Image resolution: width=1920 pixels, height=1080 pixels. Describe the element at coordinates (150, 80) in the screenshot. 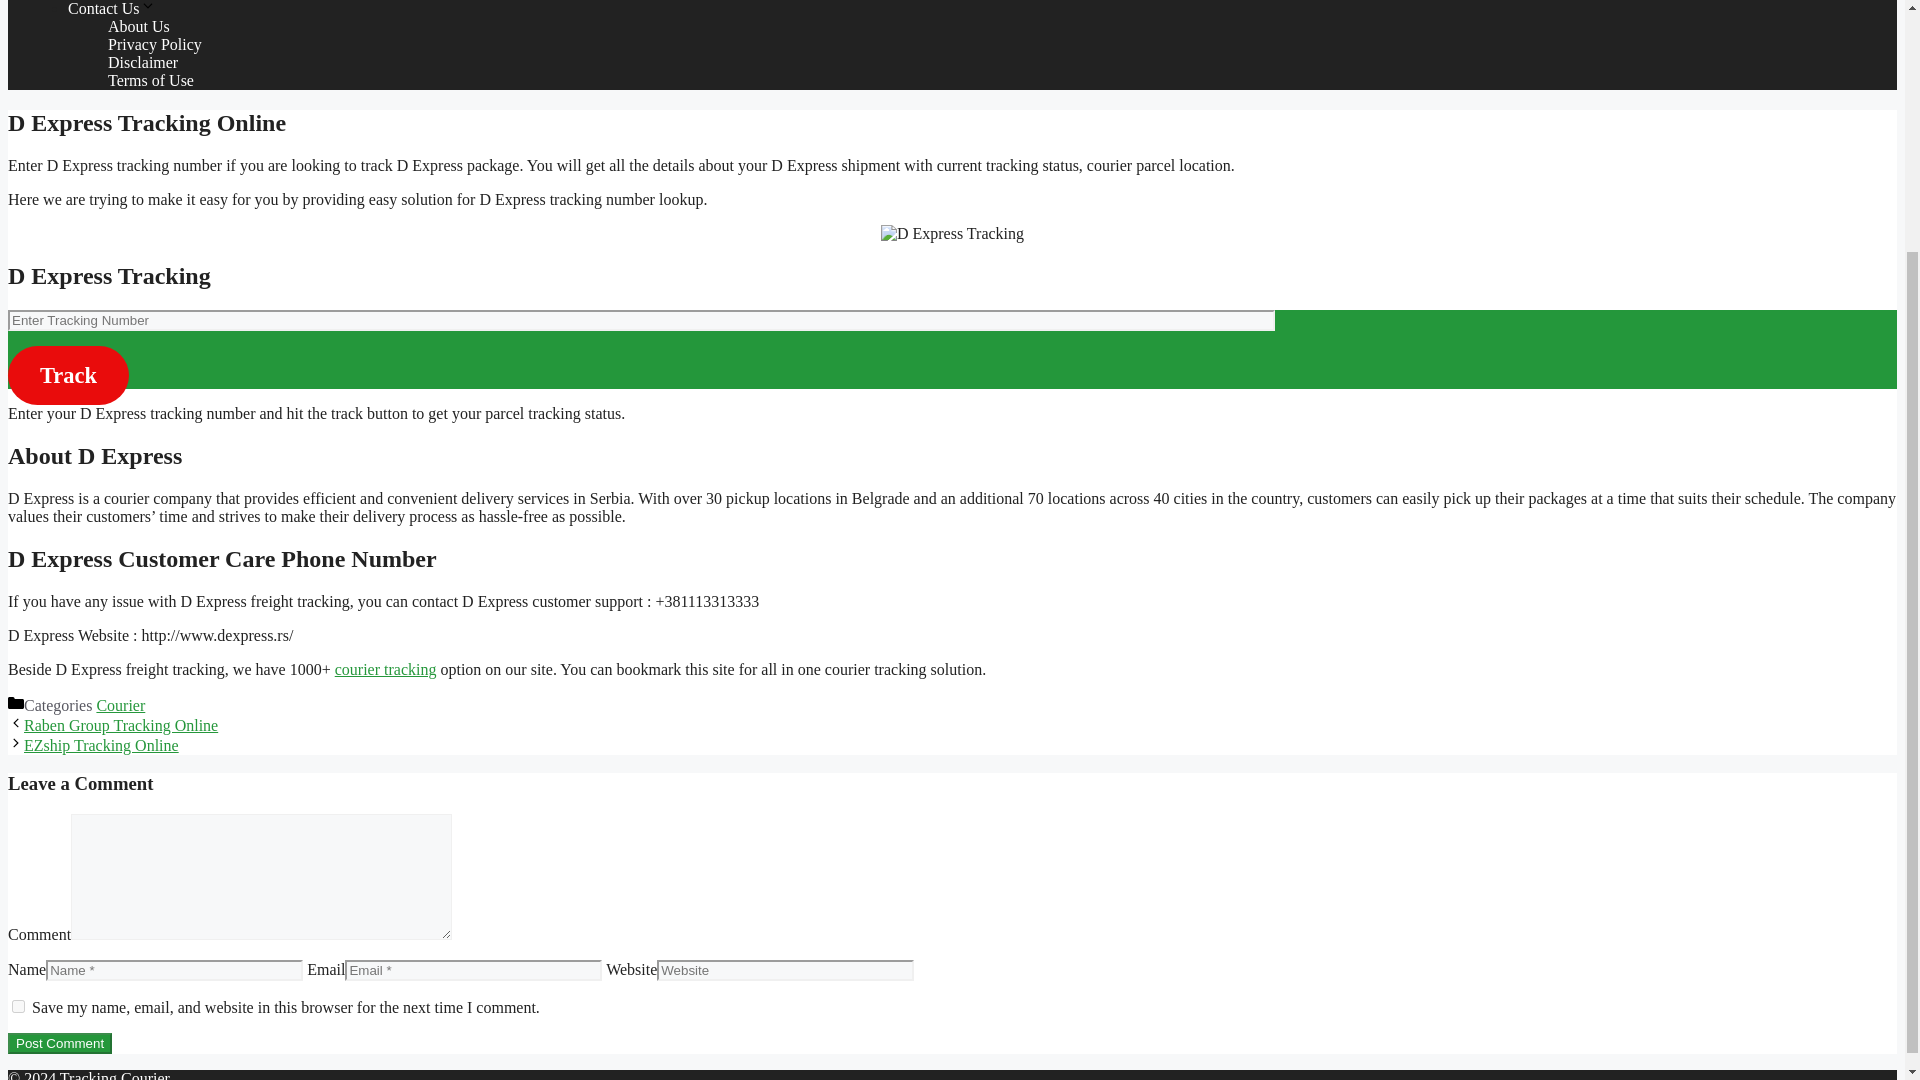

I see `Terms of Use` at that location.